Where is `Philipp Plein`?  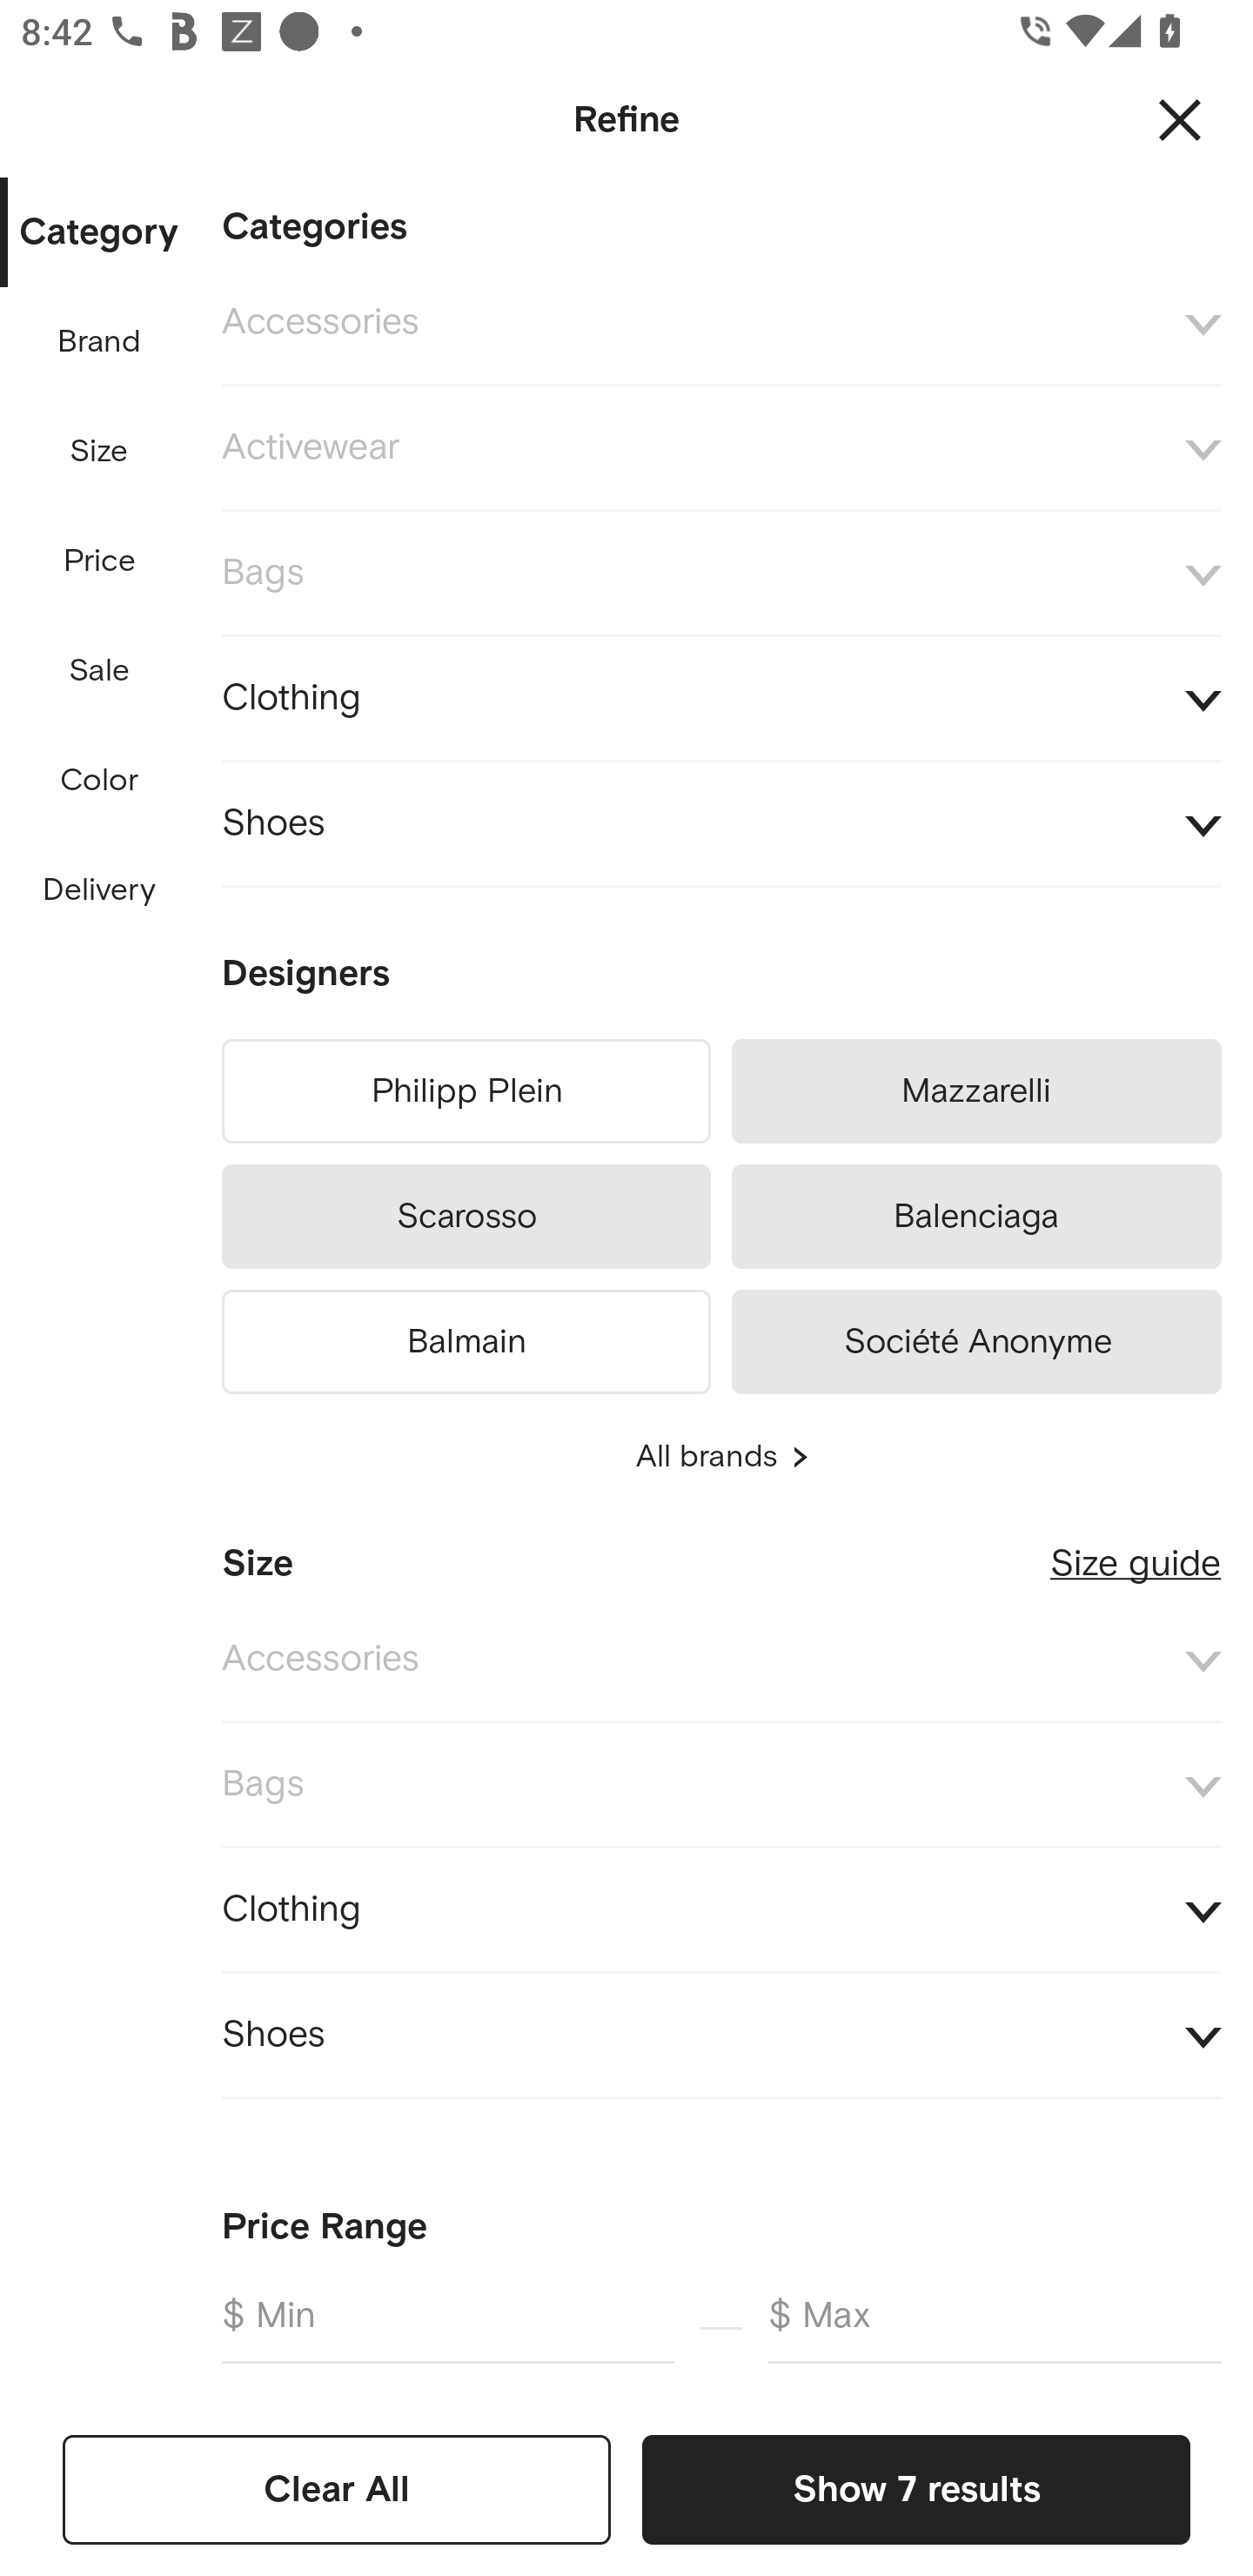 Philipp Plein is located at coordinates (466, 1091).